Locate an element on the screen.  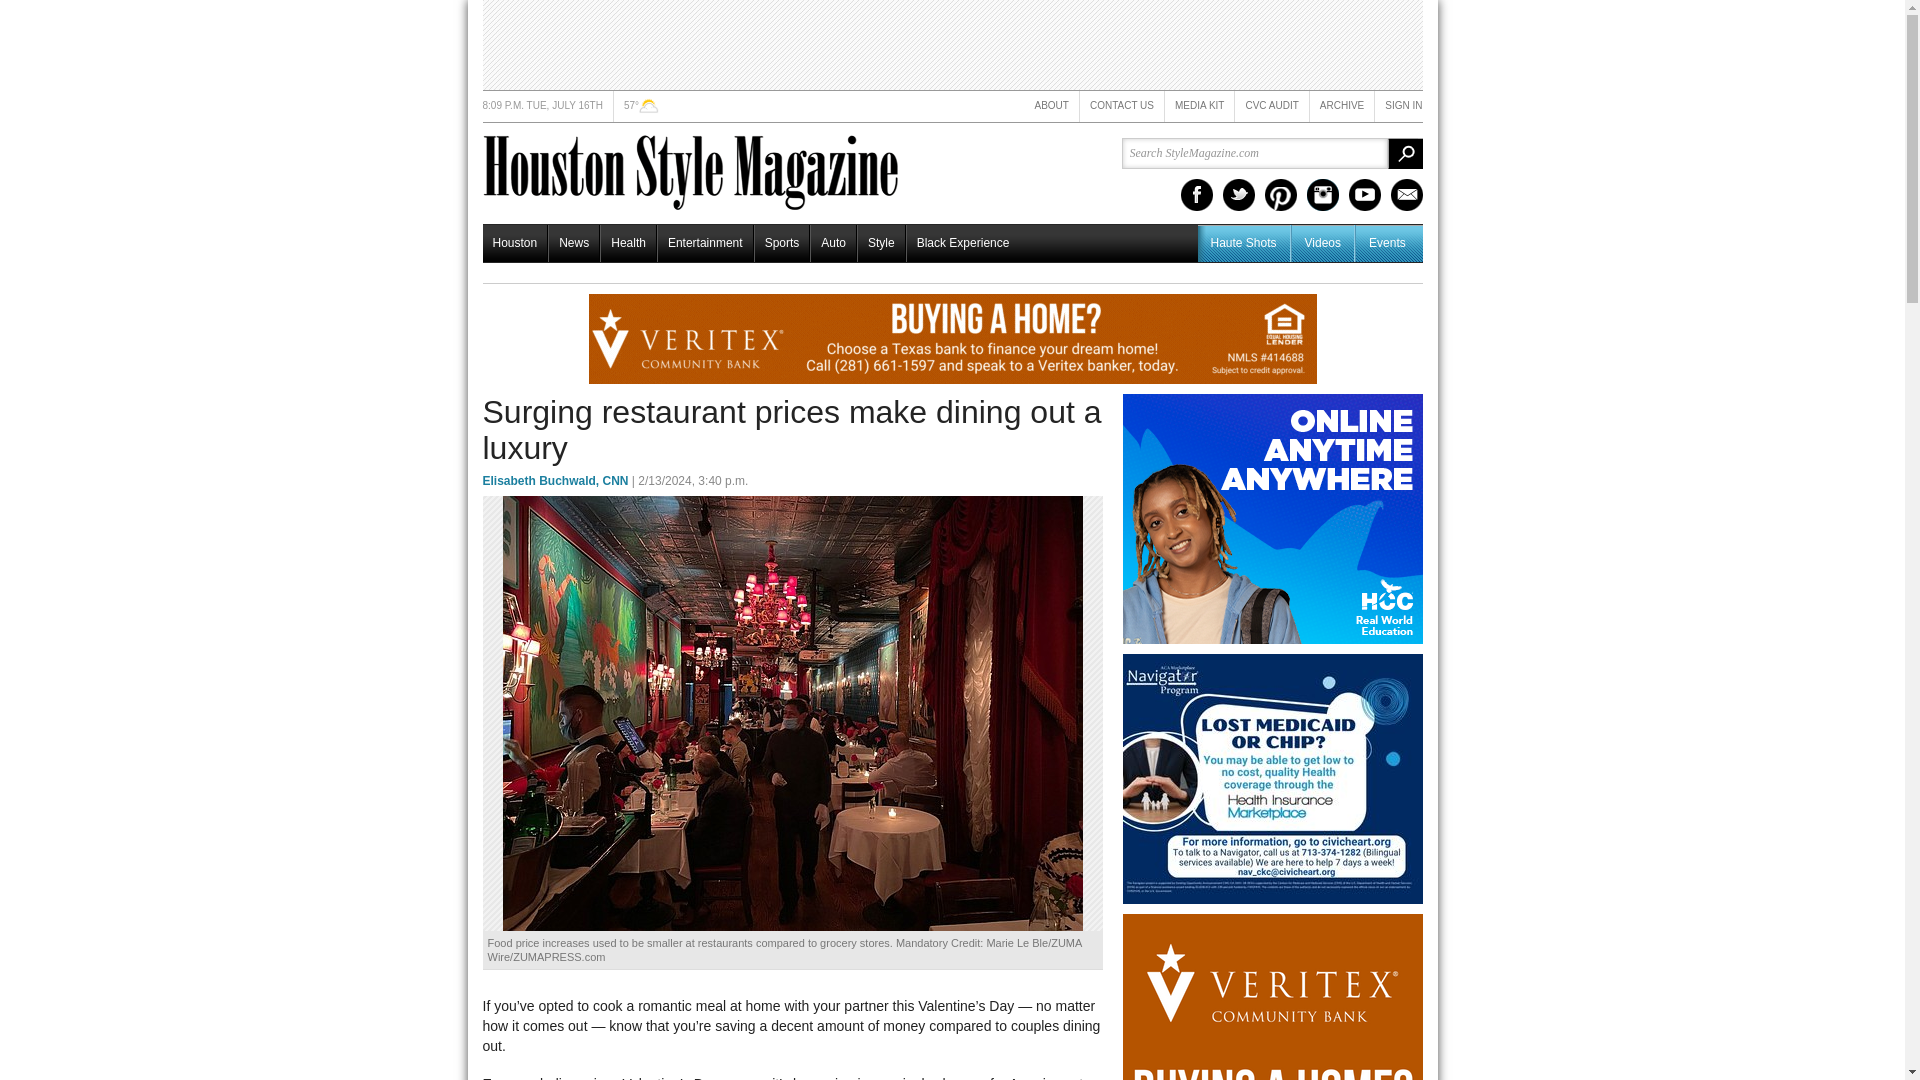
Pintrest is located at coordinates (1280, 194).